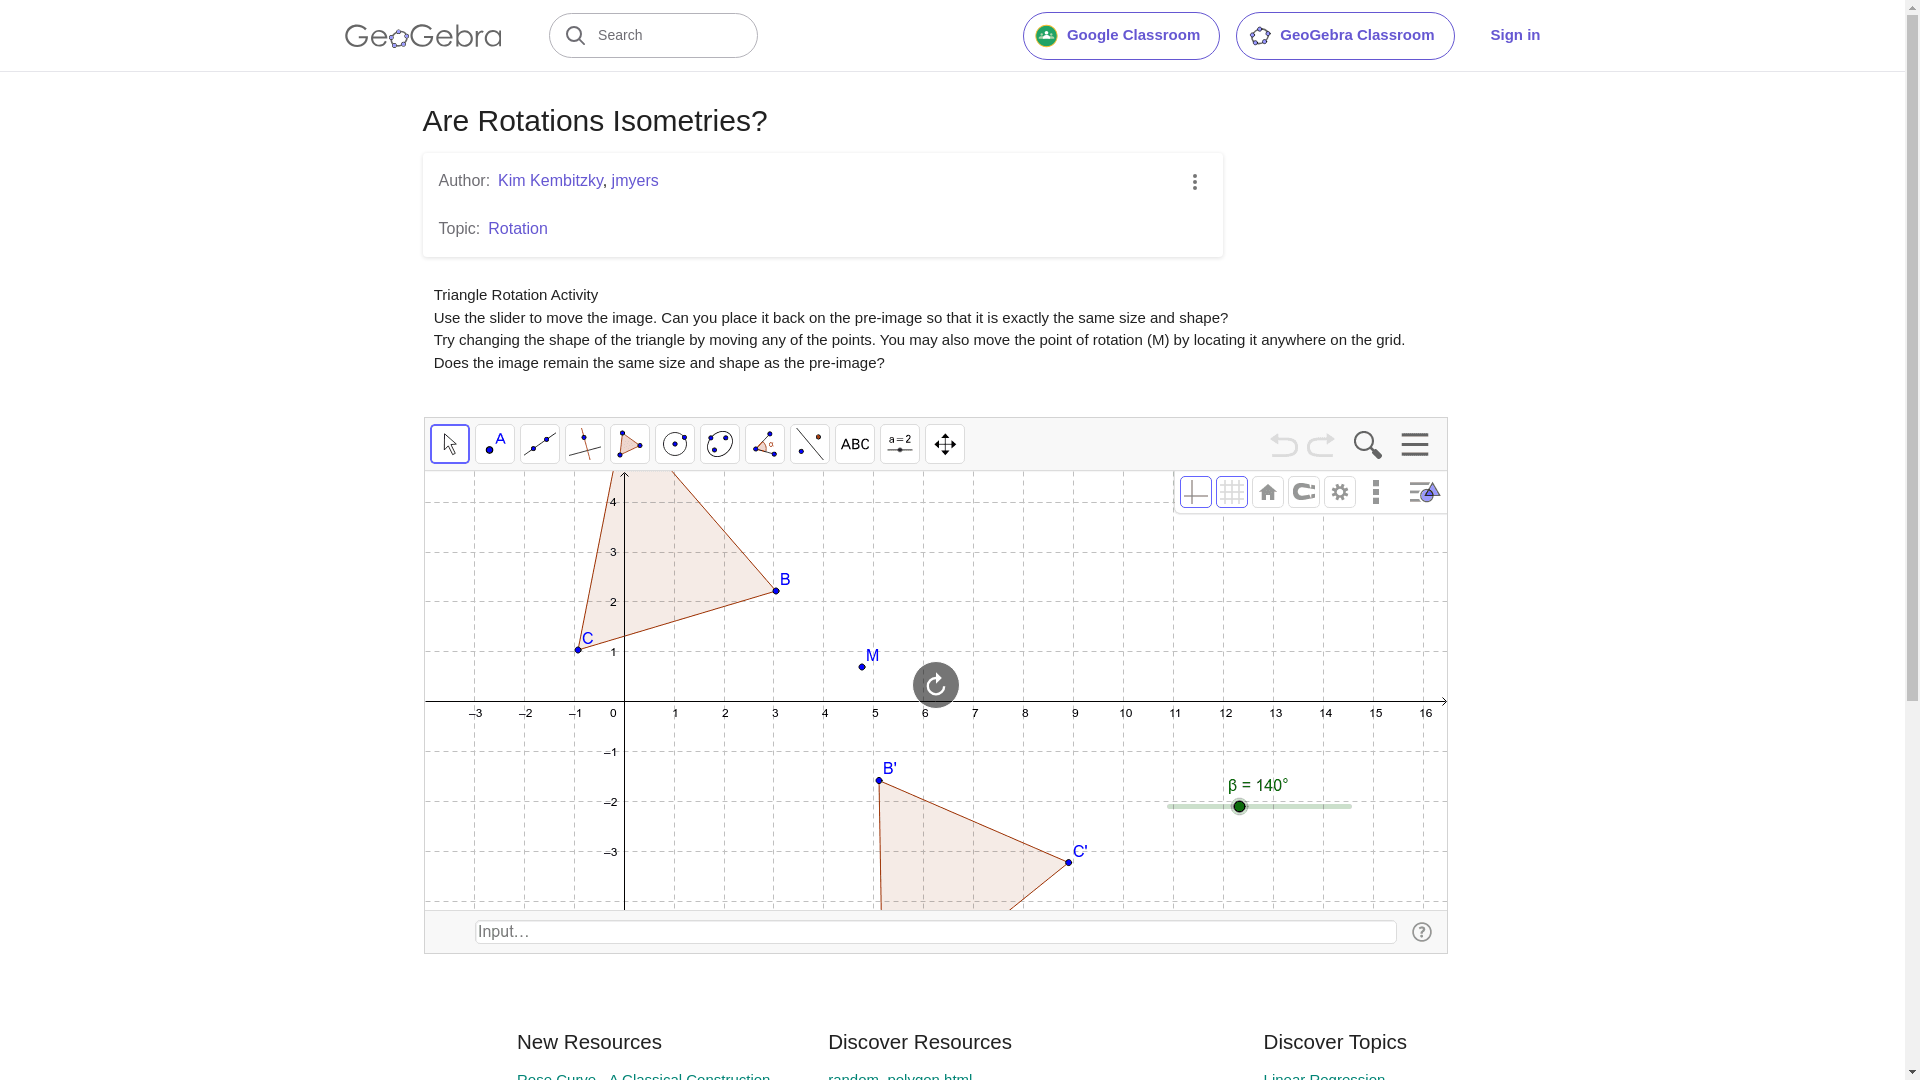 The height and width of the screenshot is (1080, 1920). Describe the element at coordinates (635, 180) in the screenshot. I see `jmyers` at that location.